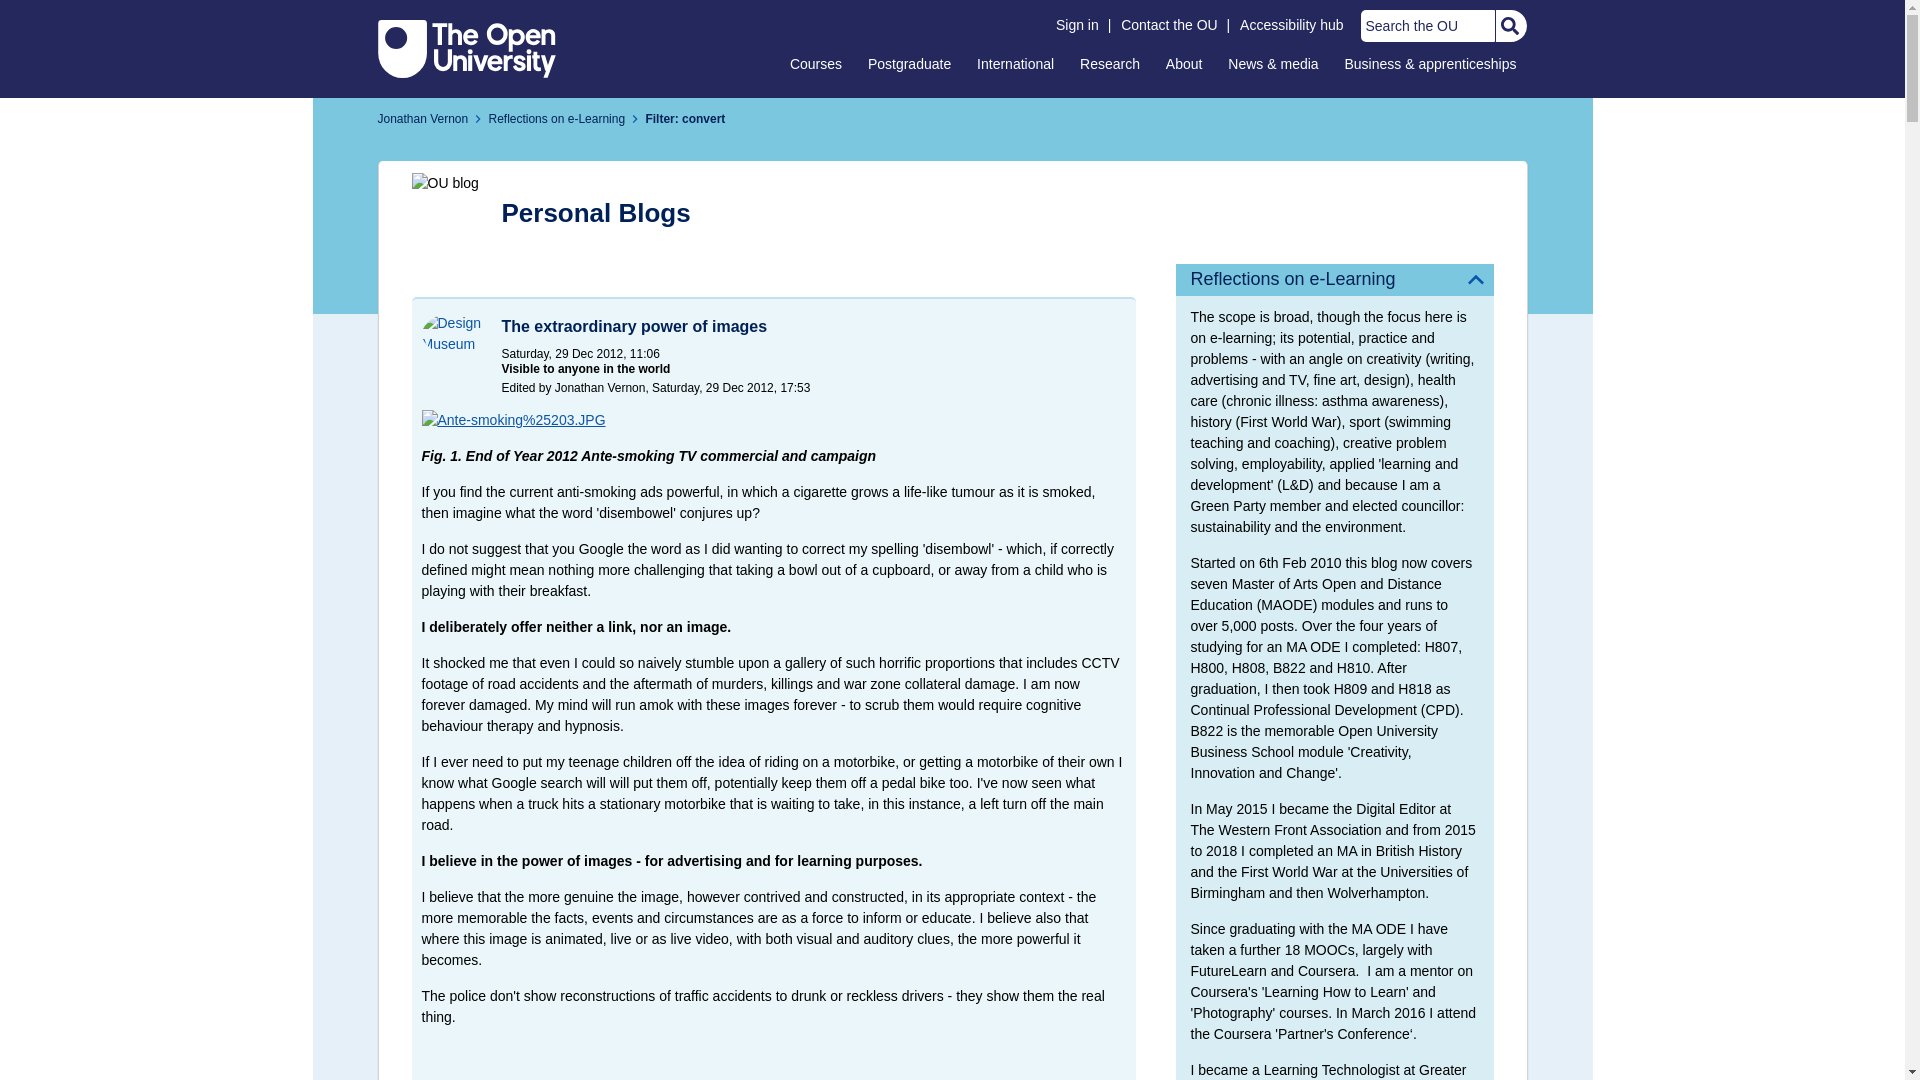 The image size is (1920, 1080). Describe the element at coordinates (1015, 63) in the screenshot. I see `International` at that location.